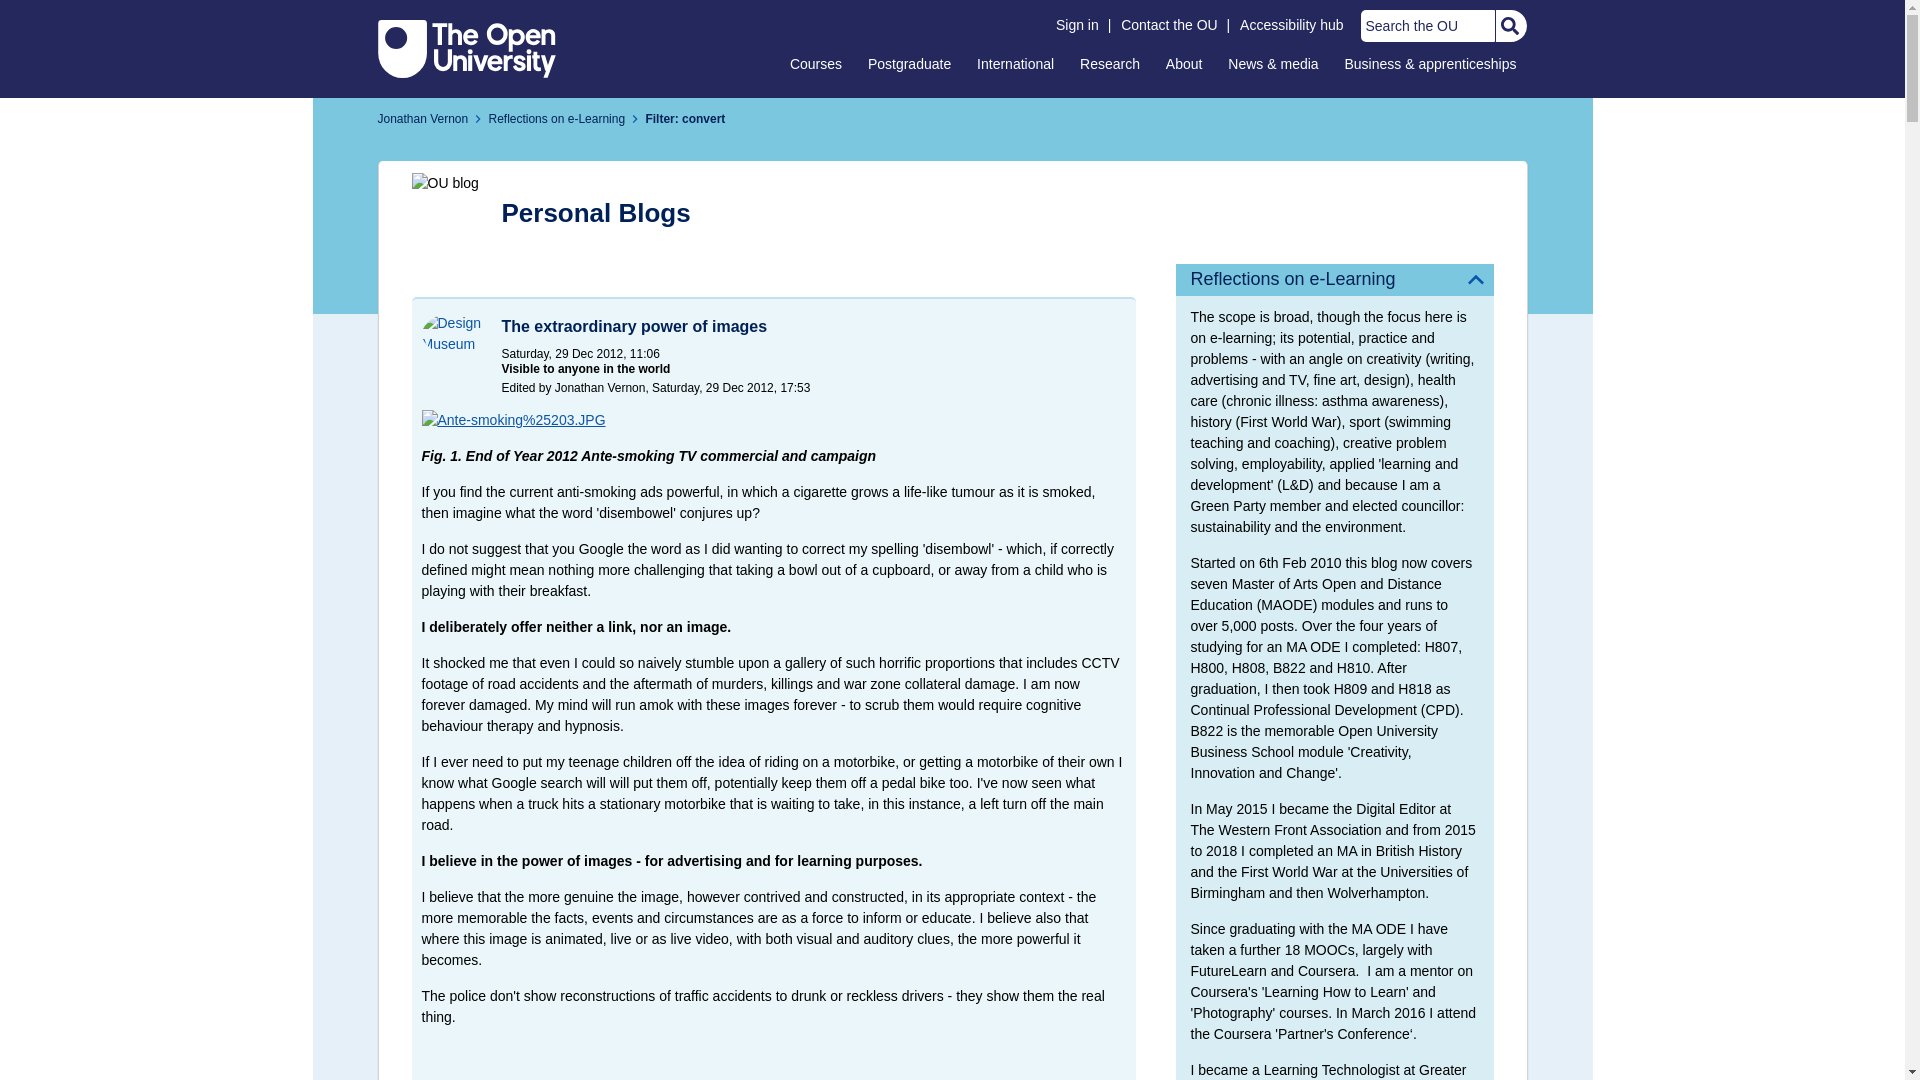 The image size is (1920, 1080). Describe the element at coordinates (1015, 63) in the screenshot. I see `International` at that location.